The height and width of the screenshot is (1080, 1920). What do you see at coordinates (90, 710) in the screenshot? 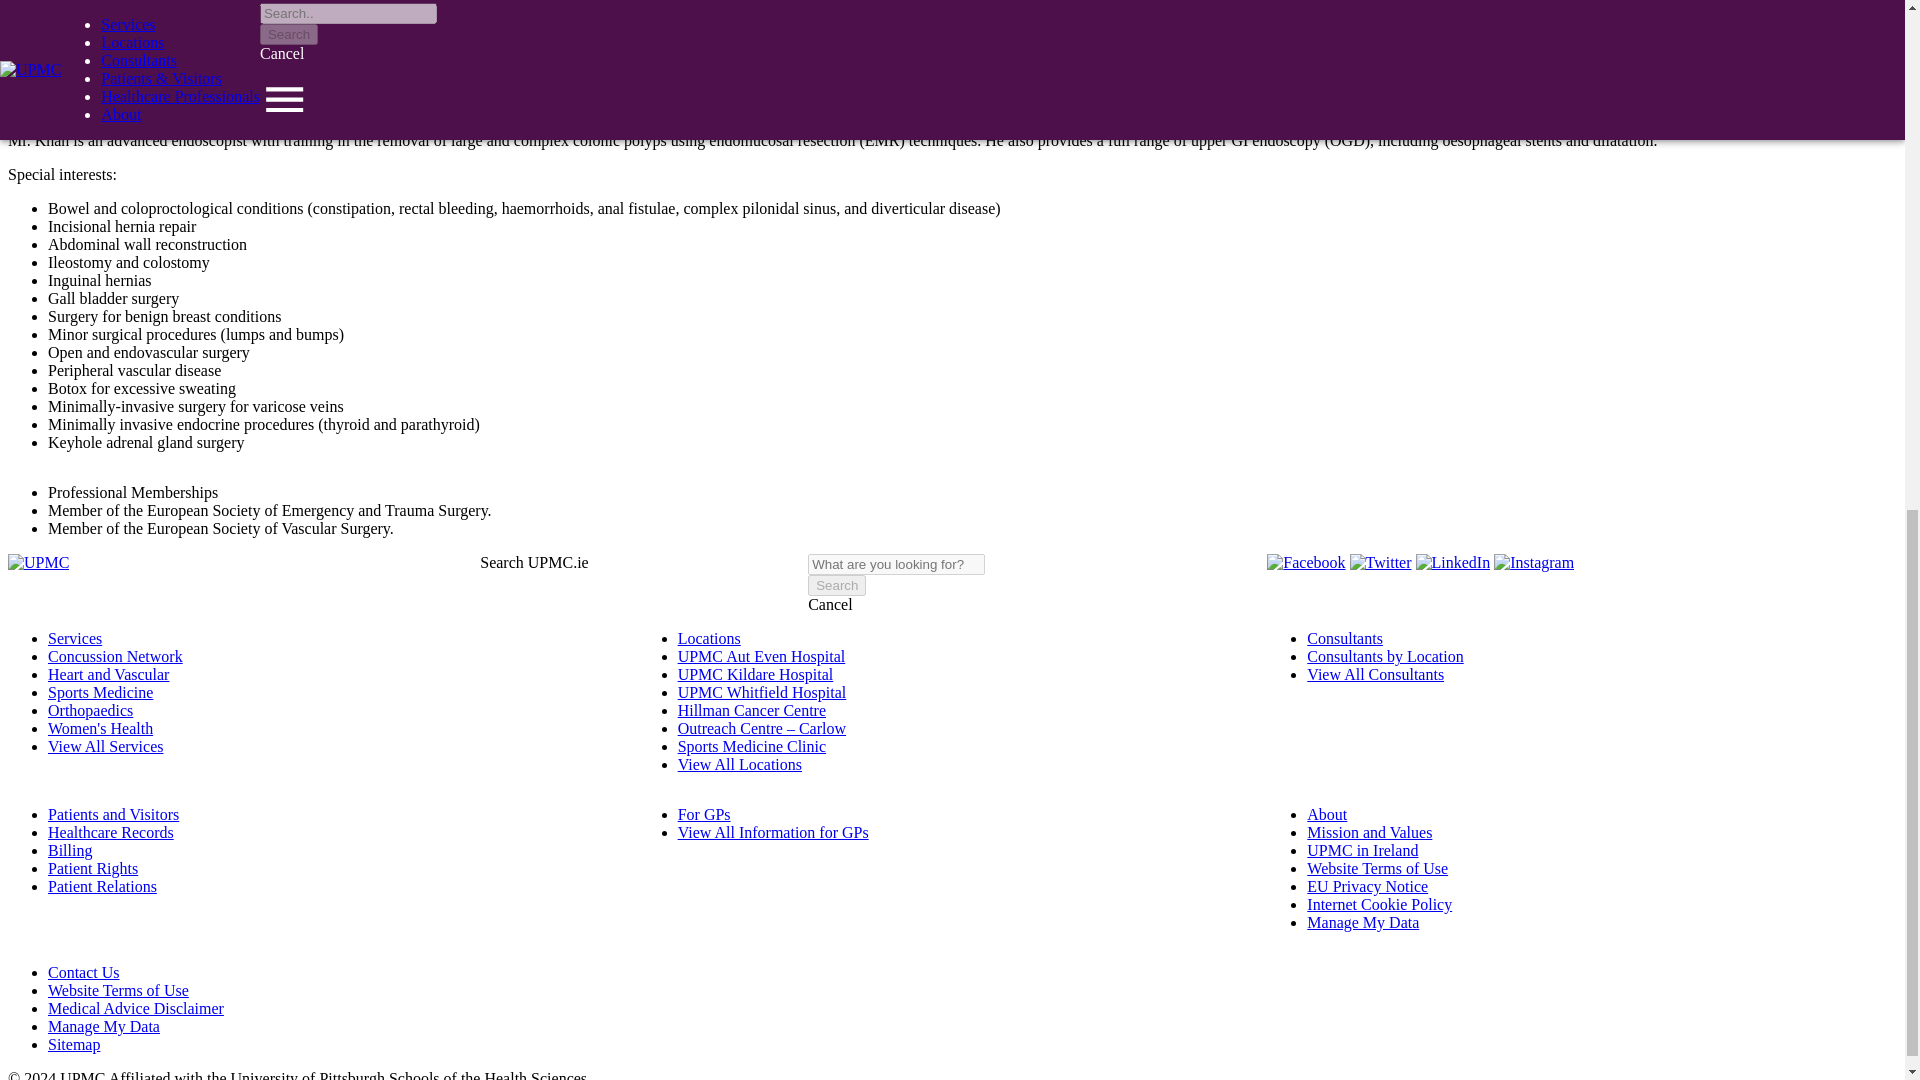
I see `Orthopaedics` at bounding box center [90, 710].